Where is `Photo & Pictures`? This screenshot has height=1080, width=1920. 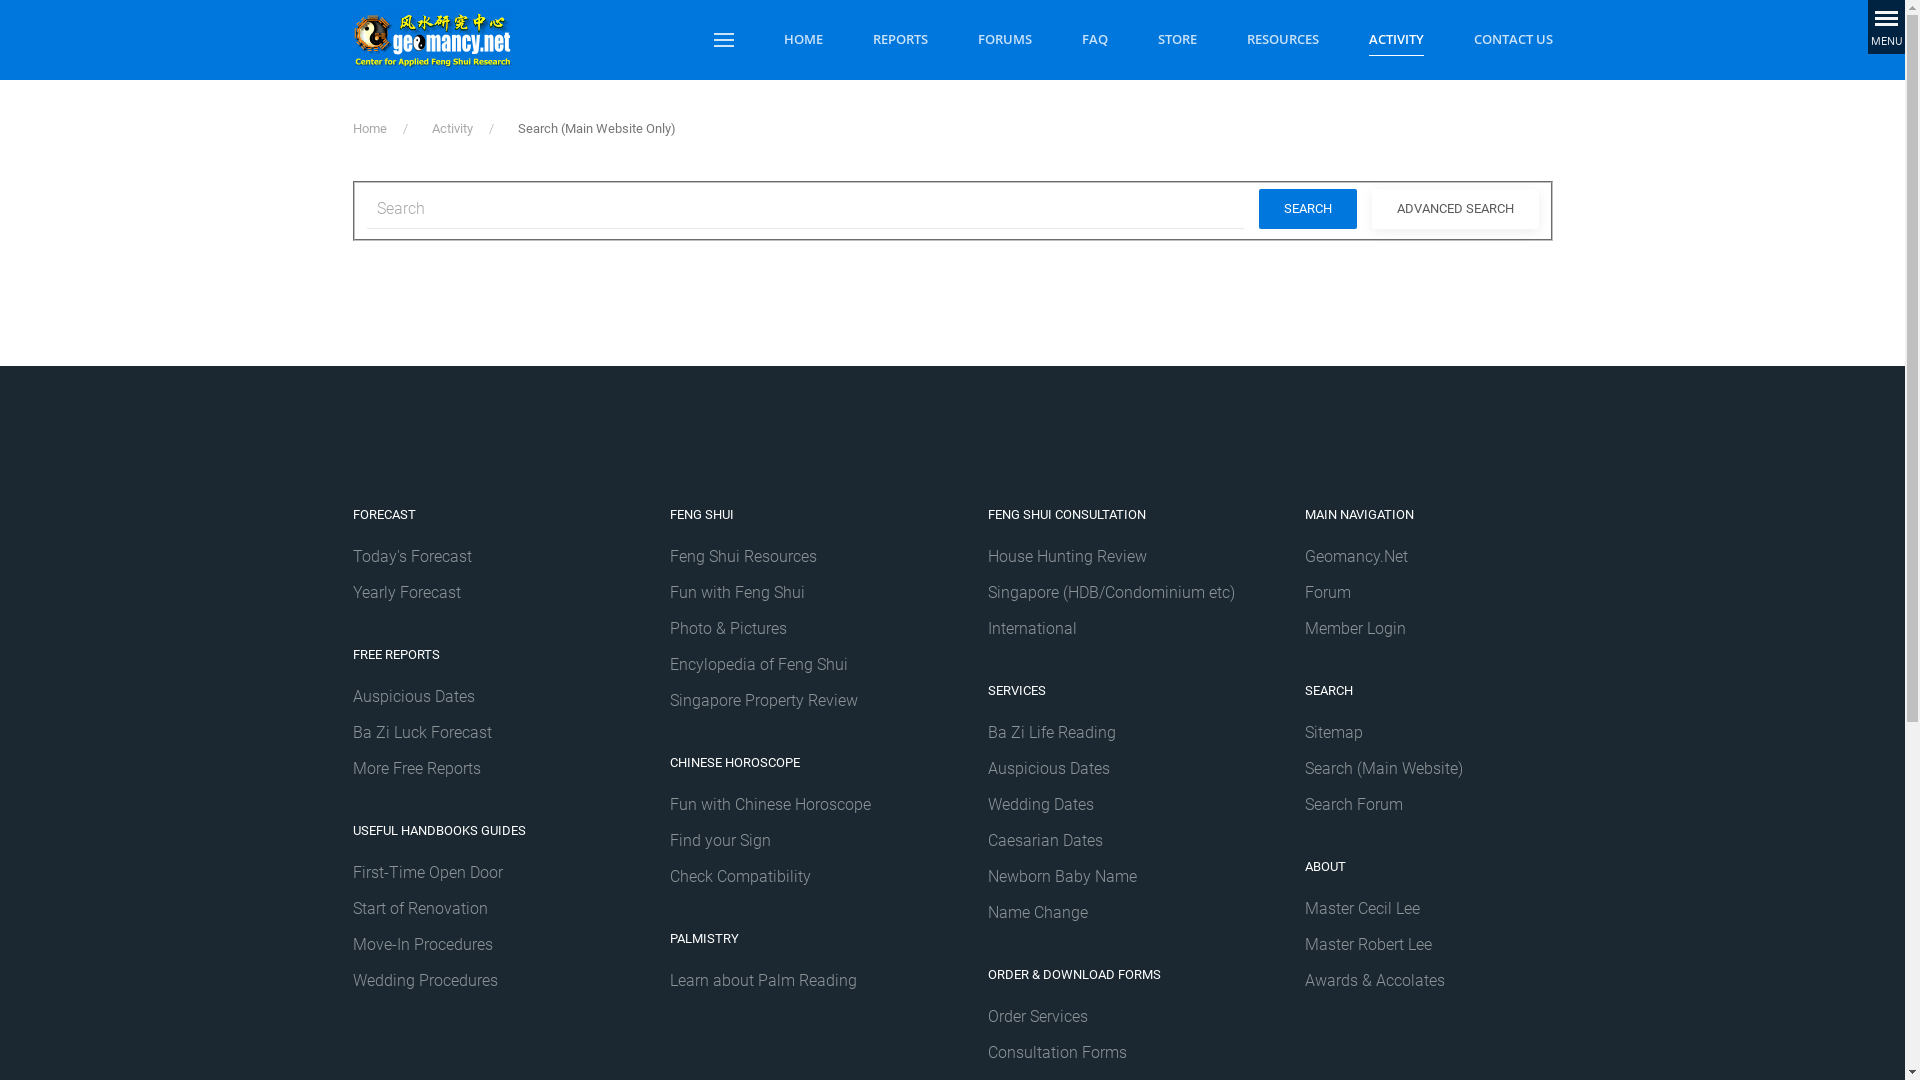
Photo & Pictures is located at coordinates (728, 628).